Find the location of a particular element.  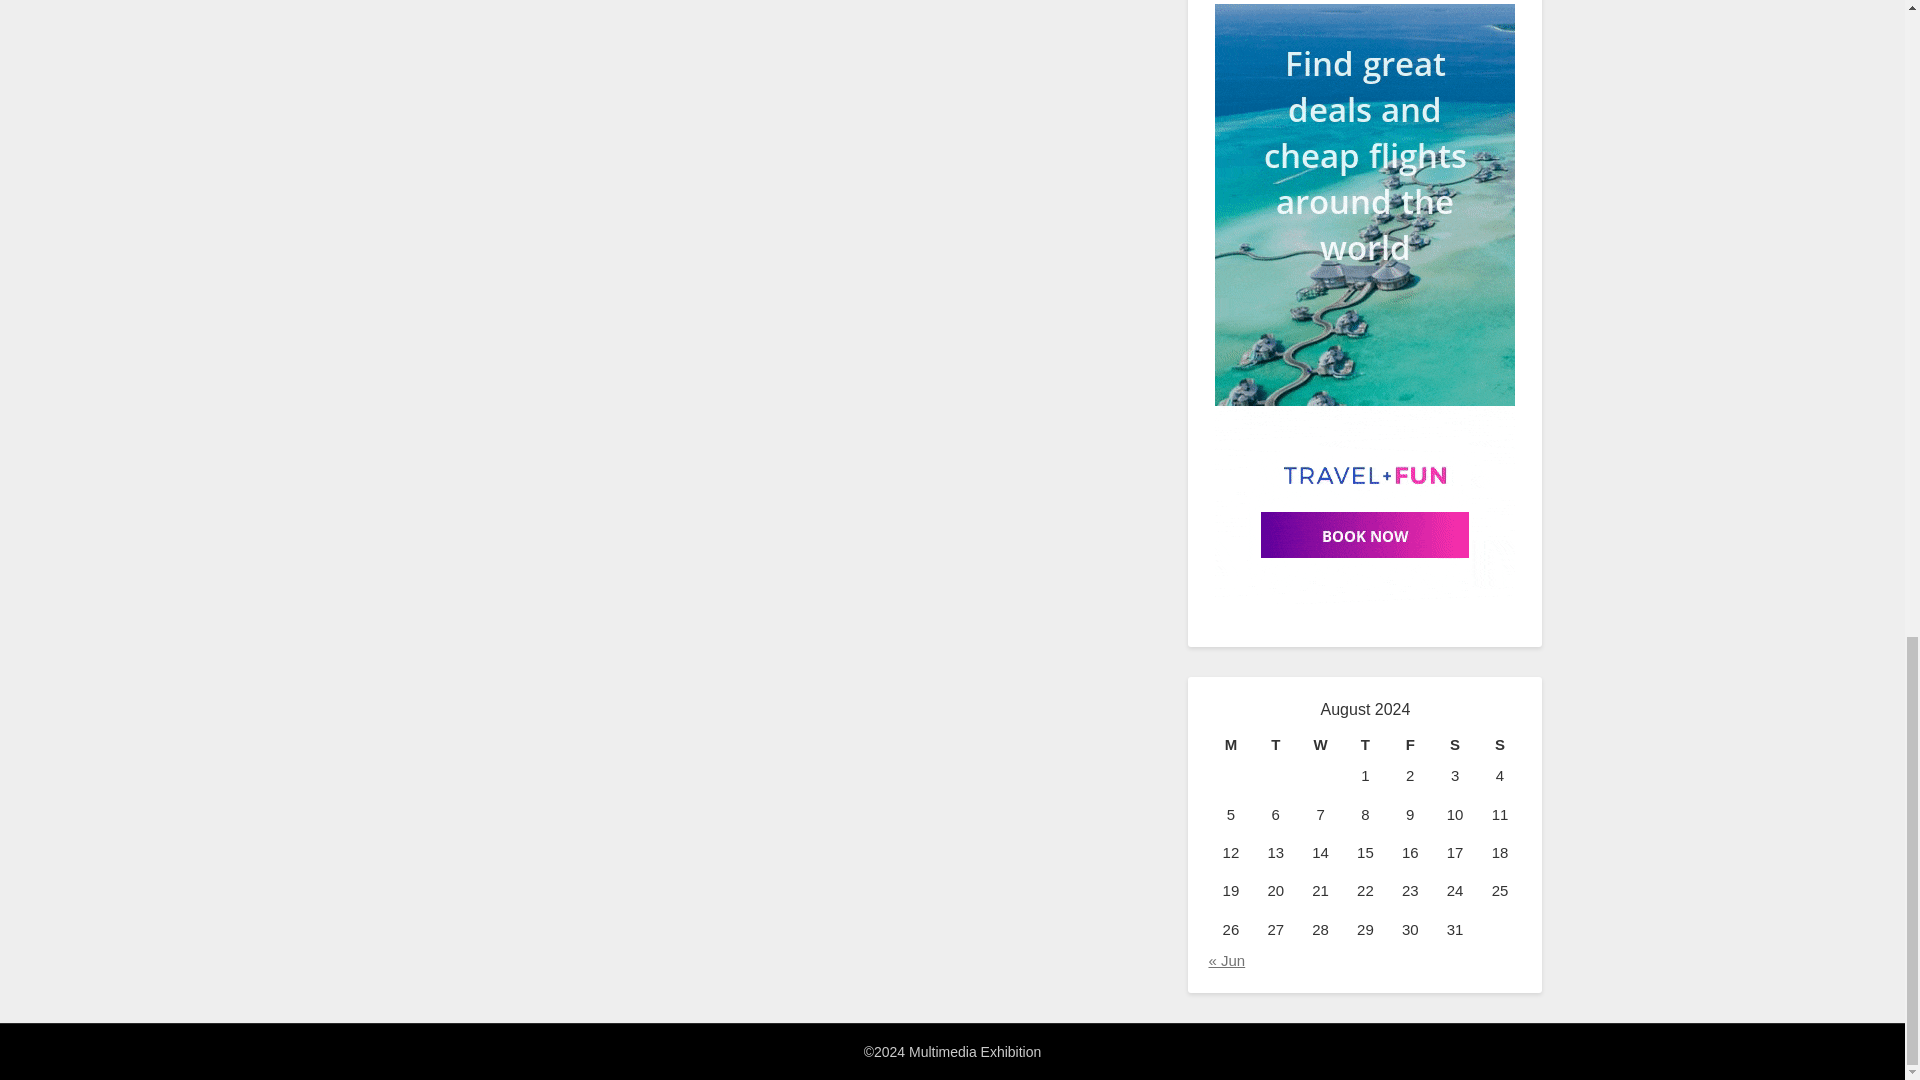

Saturday is located at coordinates (1455, 745).